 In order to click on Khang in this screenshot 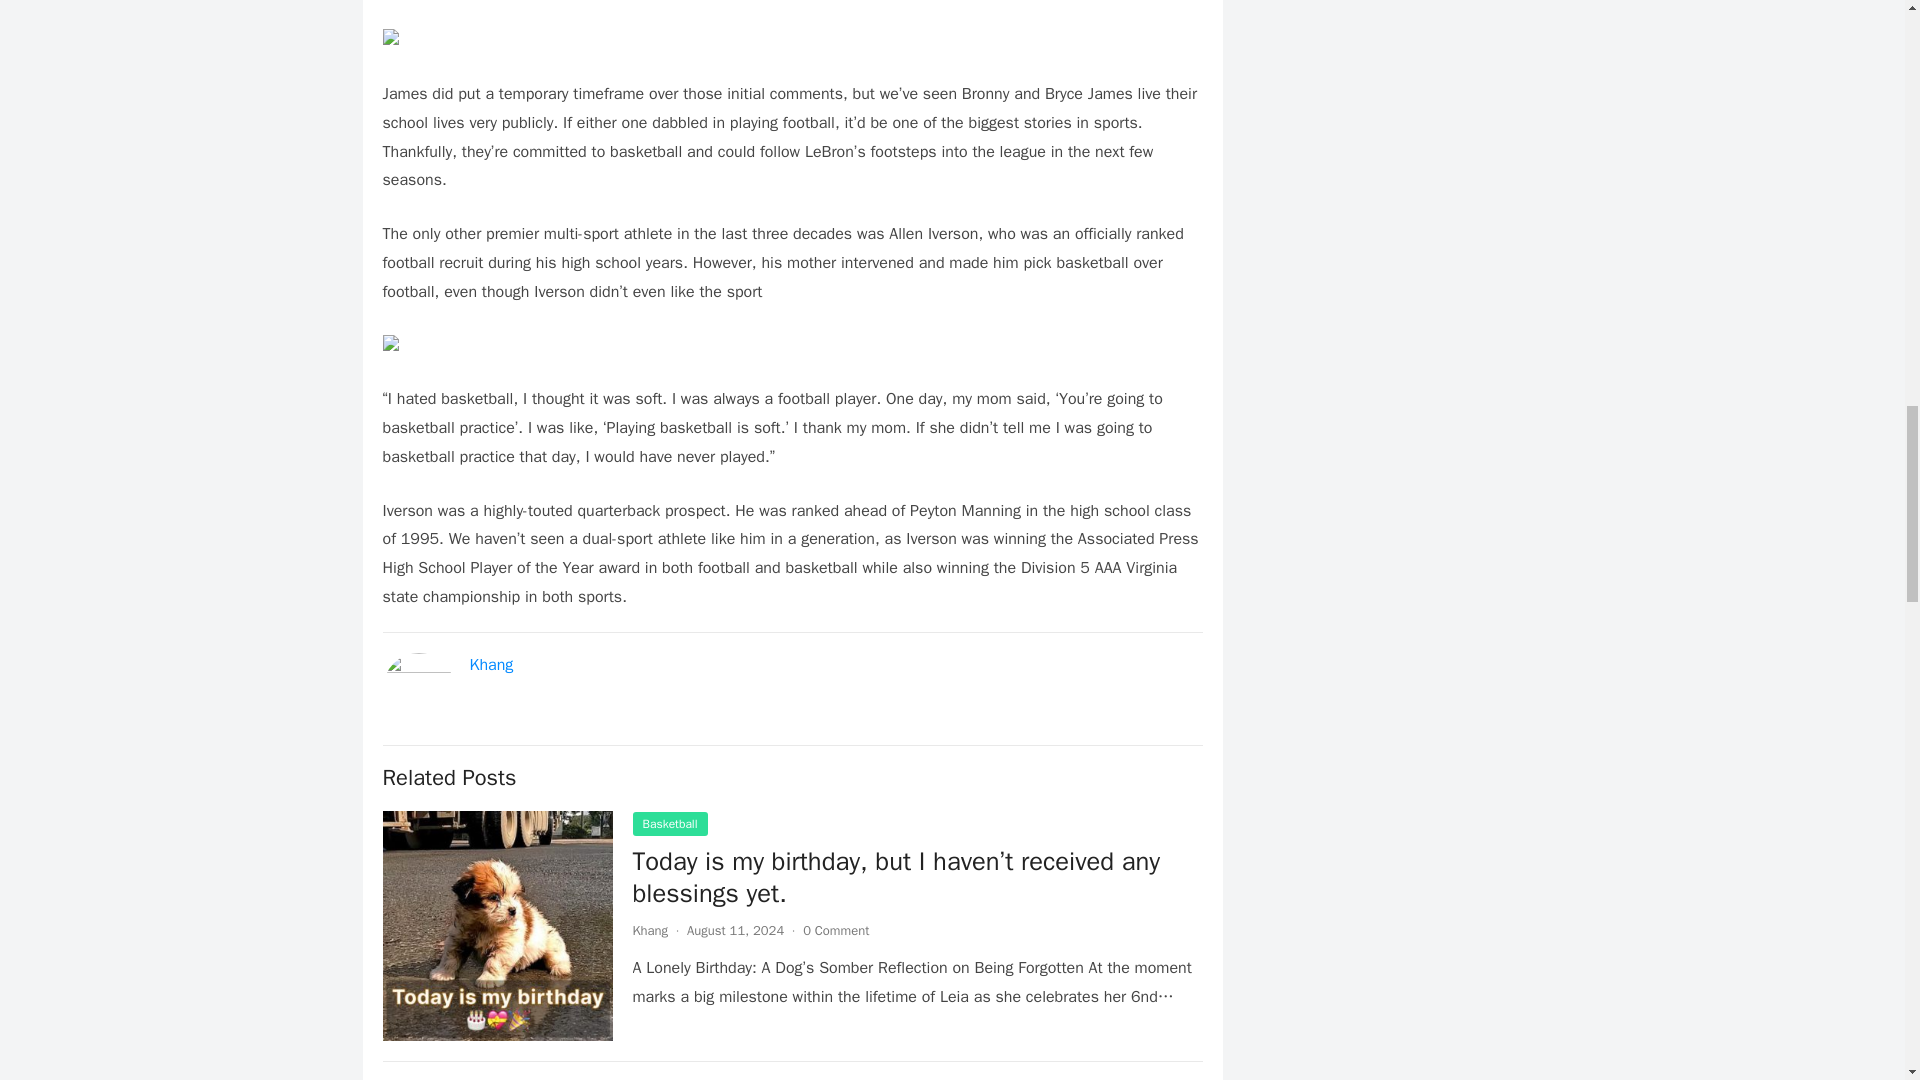, I will do `click(650, 930)`.